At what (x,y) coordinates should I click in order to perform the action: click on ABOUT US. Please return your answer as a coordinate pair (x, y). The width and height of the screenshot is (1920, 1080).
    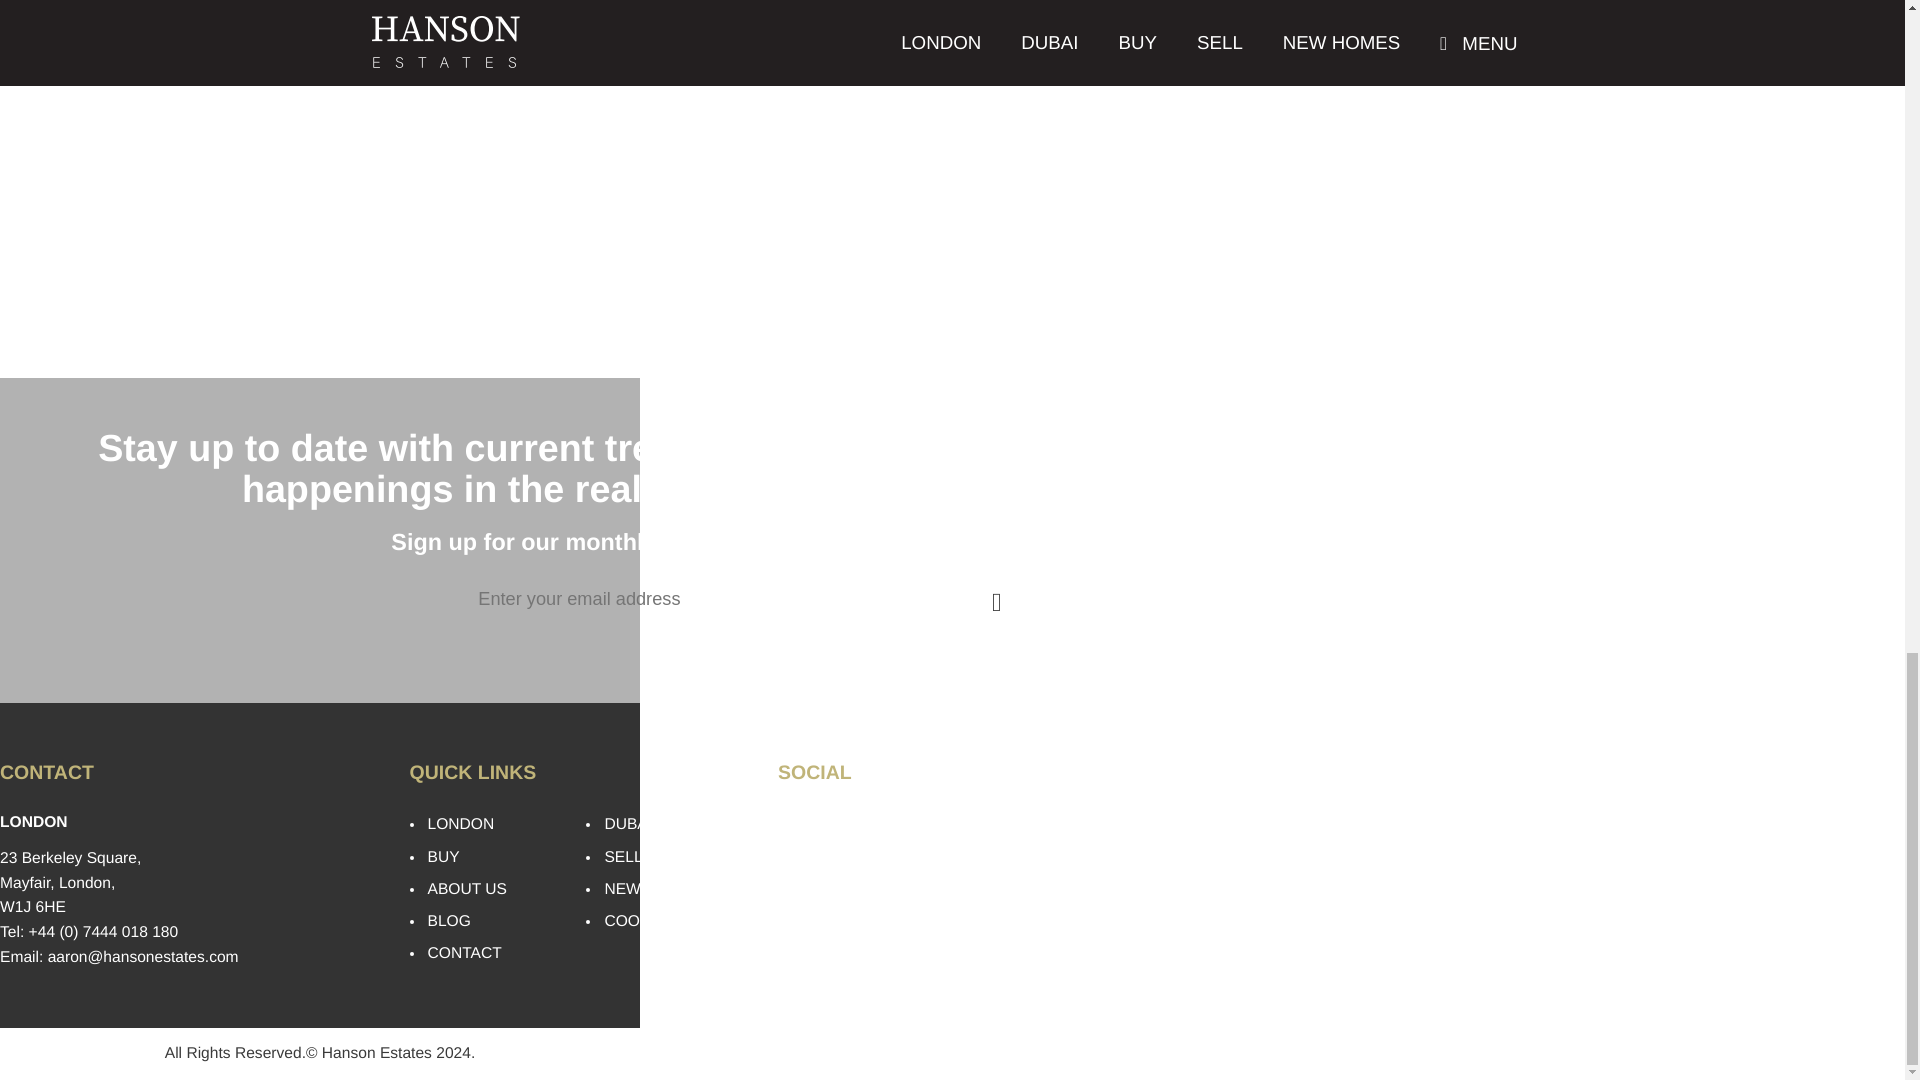
    Looking at the image, I should click on (467, 889).